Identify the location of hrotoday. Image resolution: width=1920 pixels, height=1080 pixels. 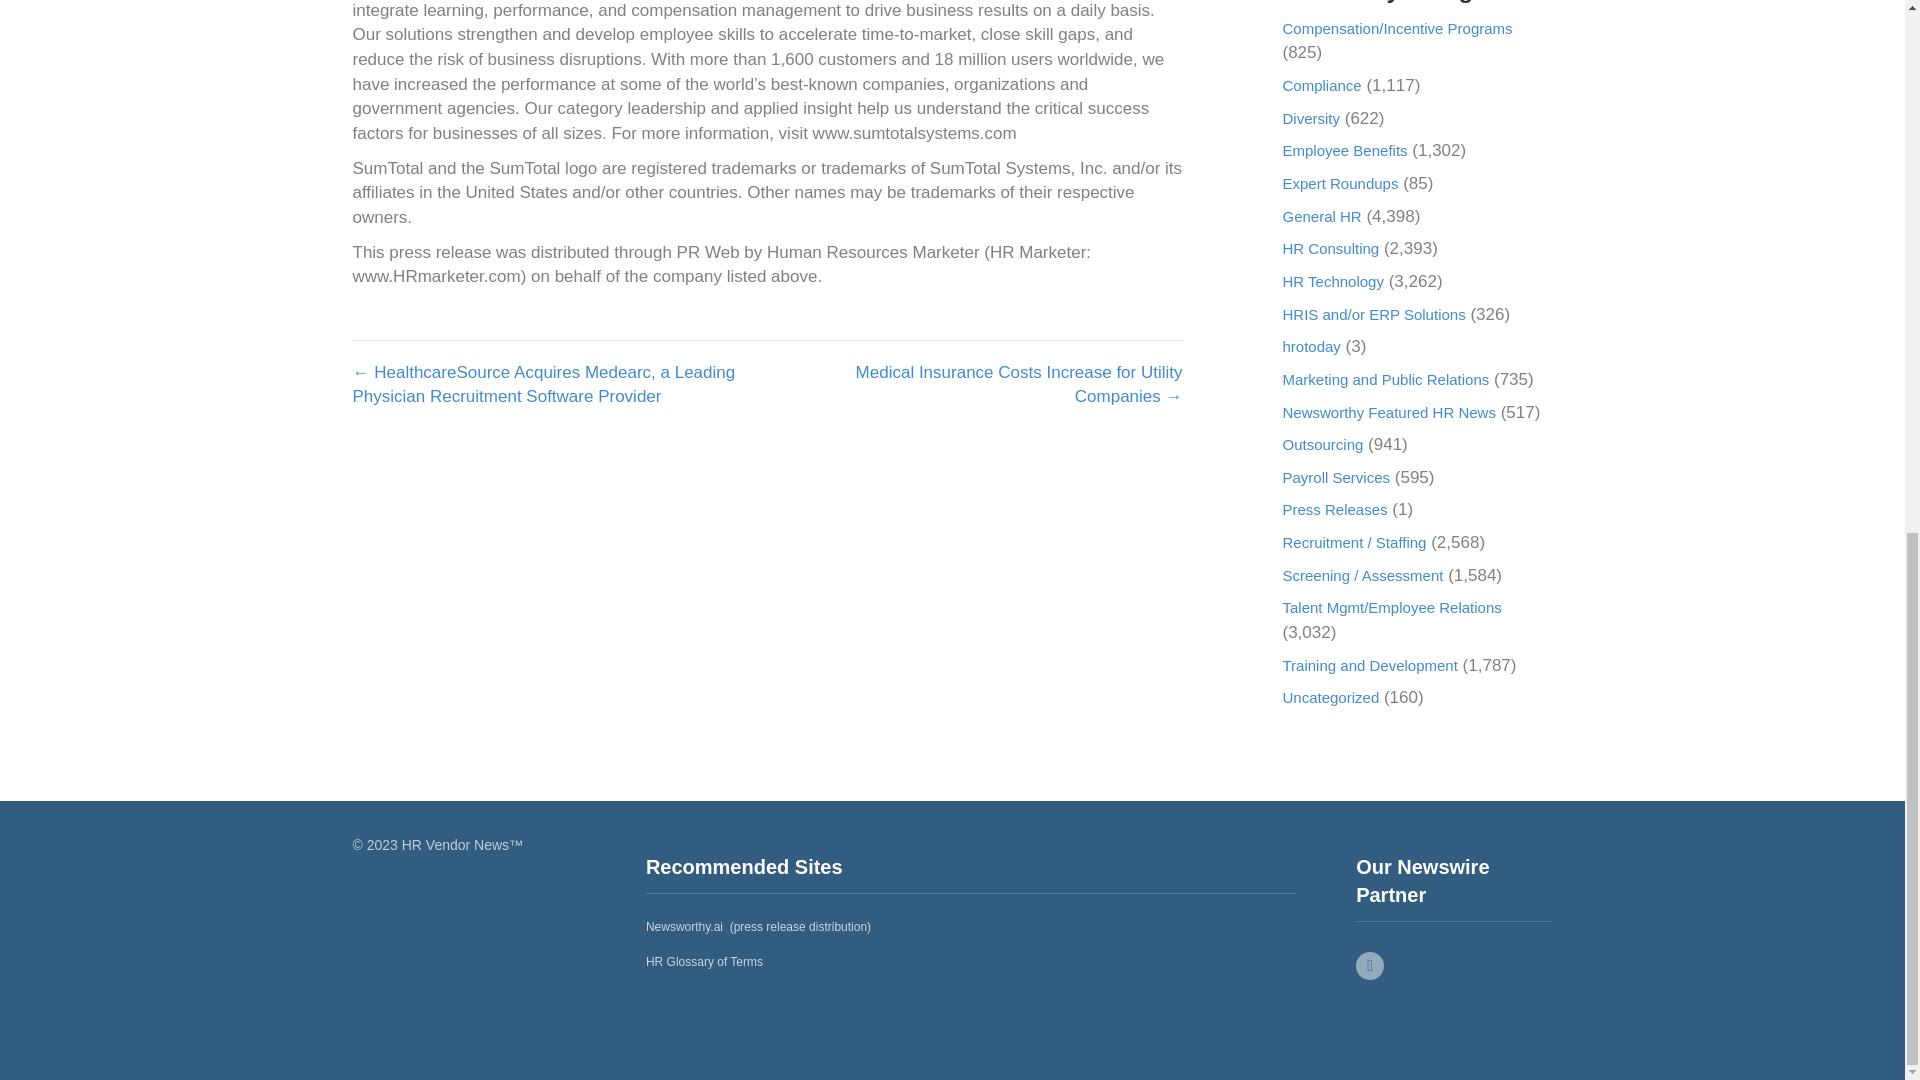
(1311, 346).